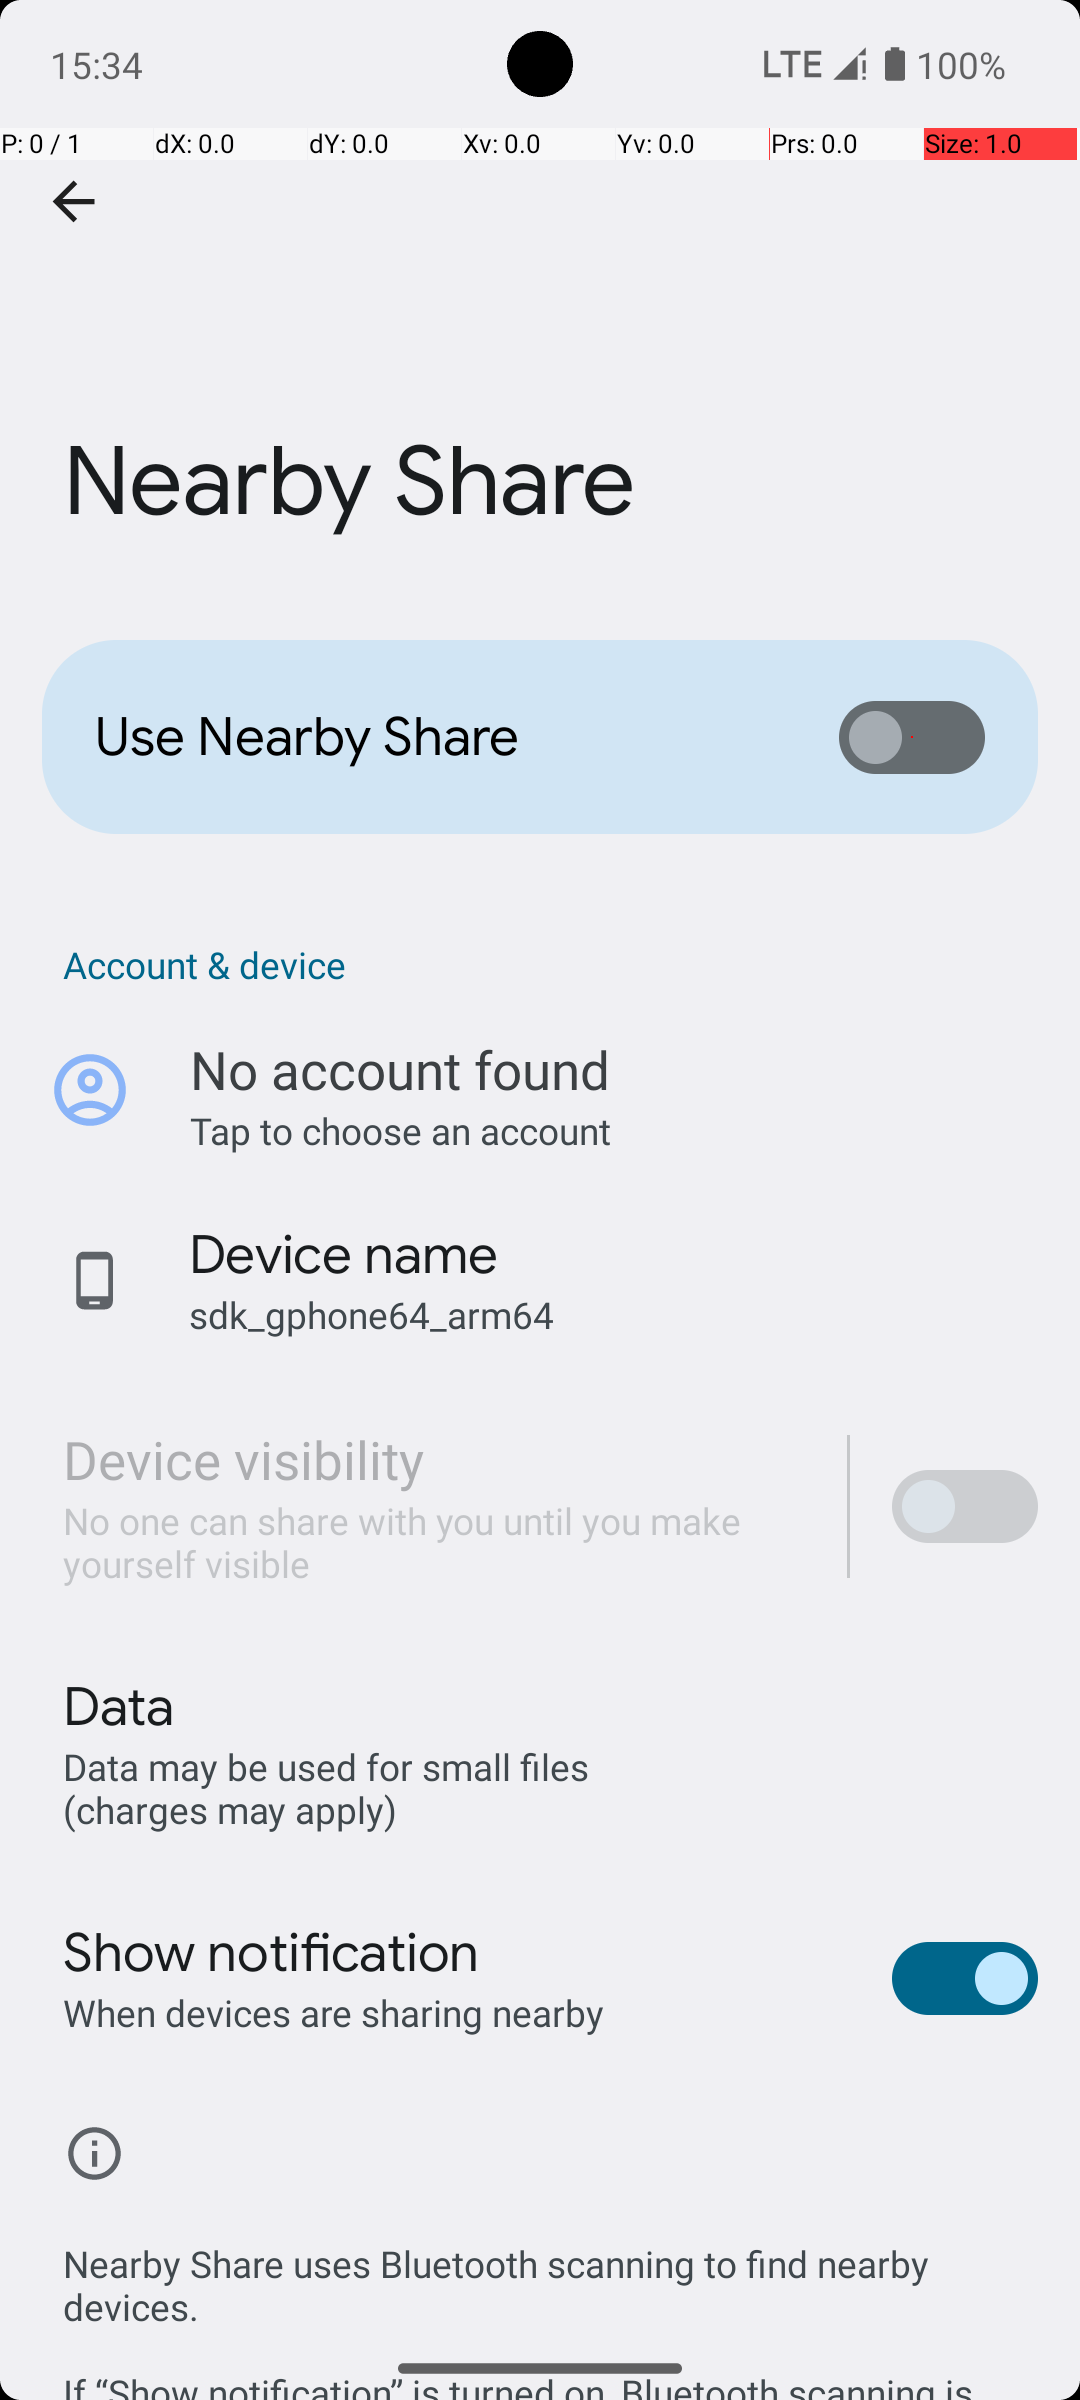 The width and height of the screenshot is (1080, 2400). What do you see at coordinates (550, 964) in the screenshot?
I see `Account & device` at bounding box center [550, 964].